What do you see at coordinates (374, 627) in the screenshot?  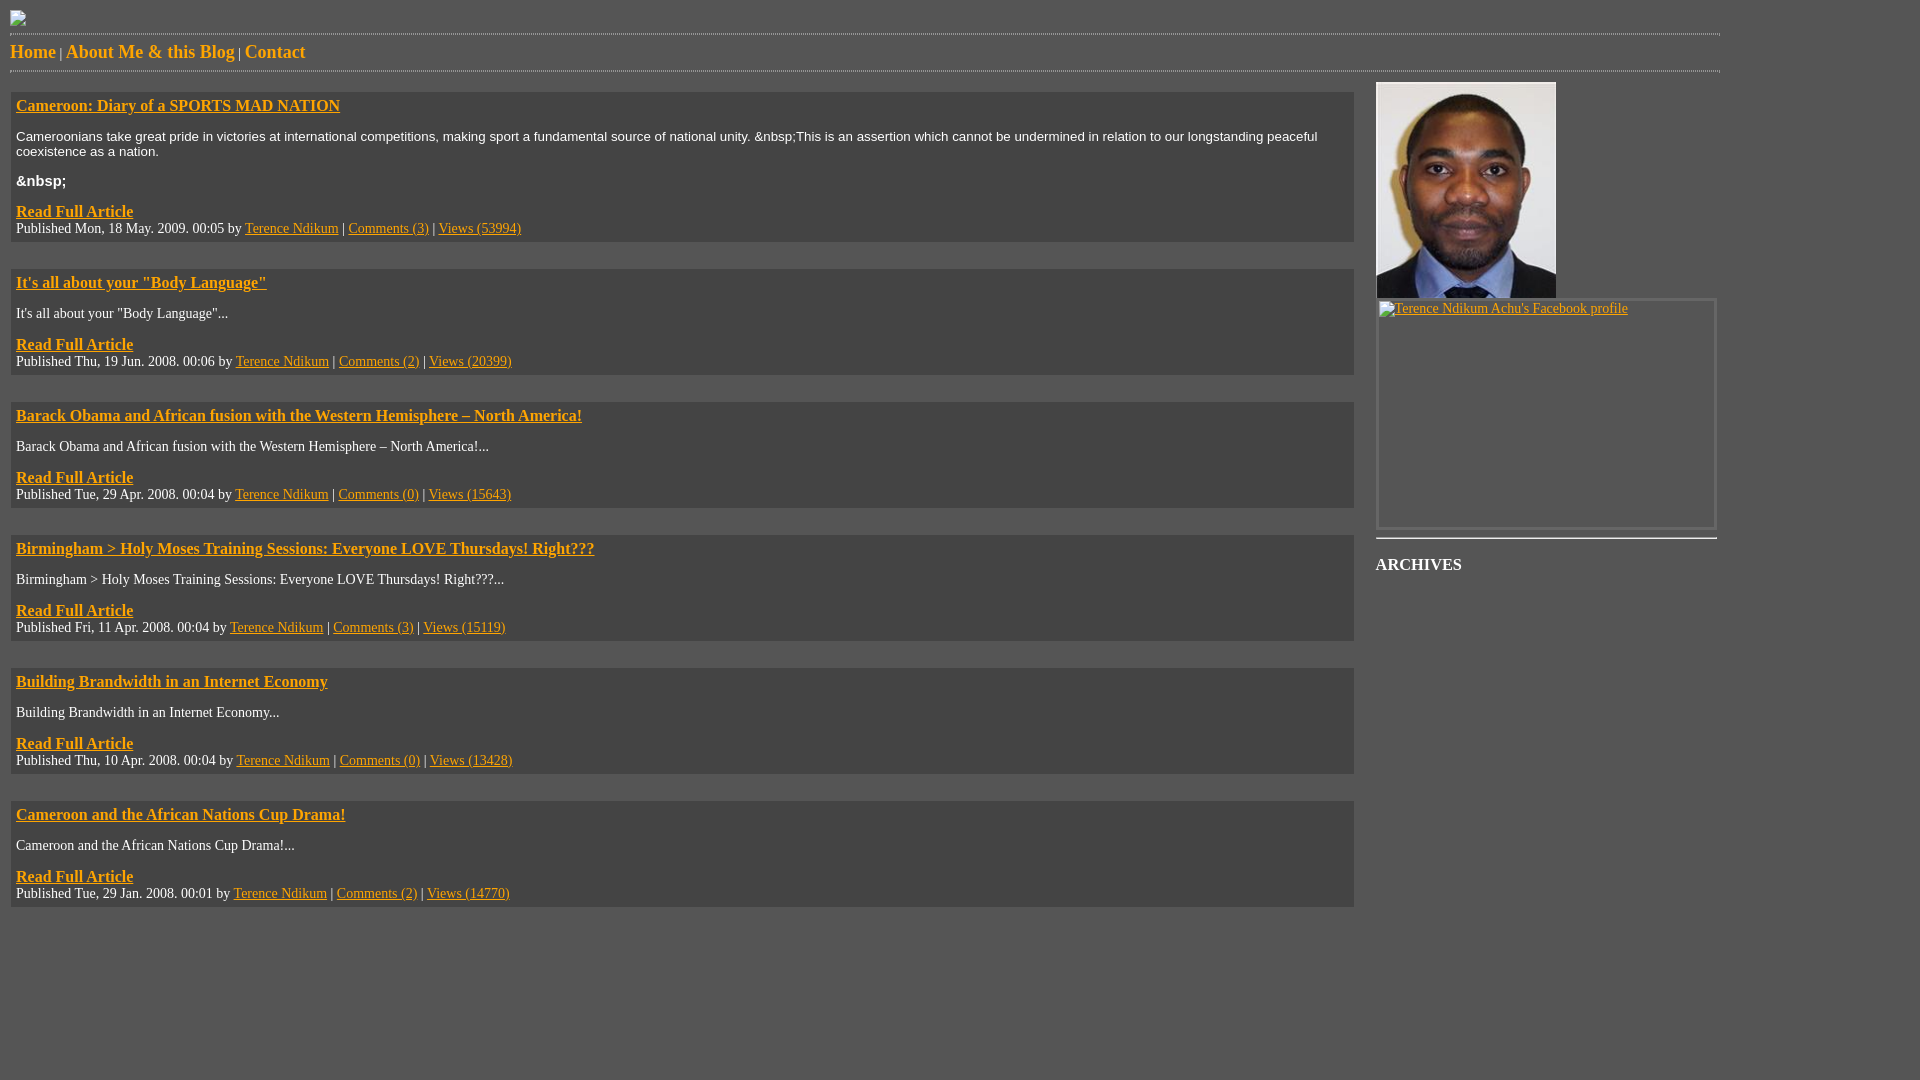 I see `Comments (3)` at bounding box center [374, 627].